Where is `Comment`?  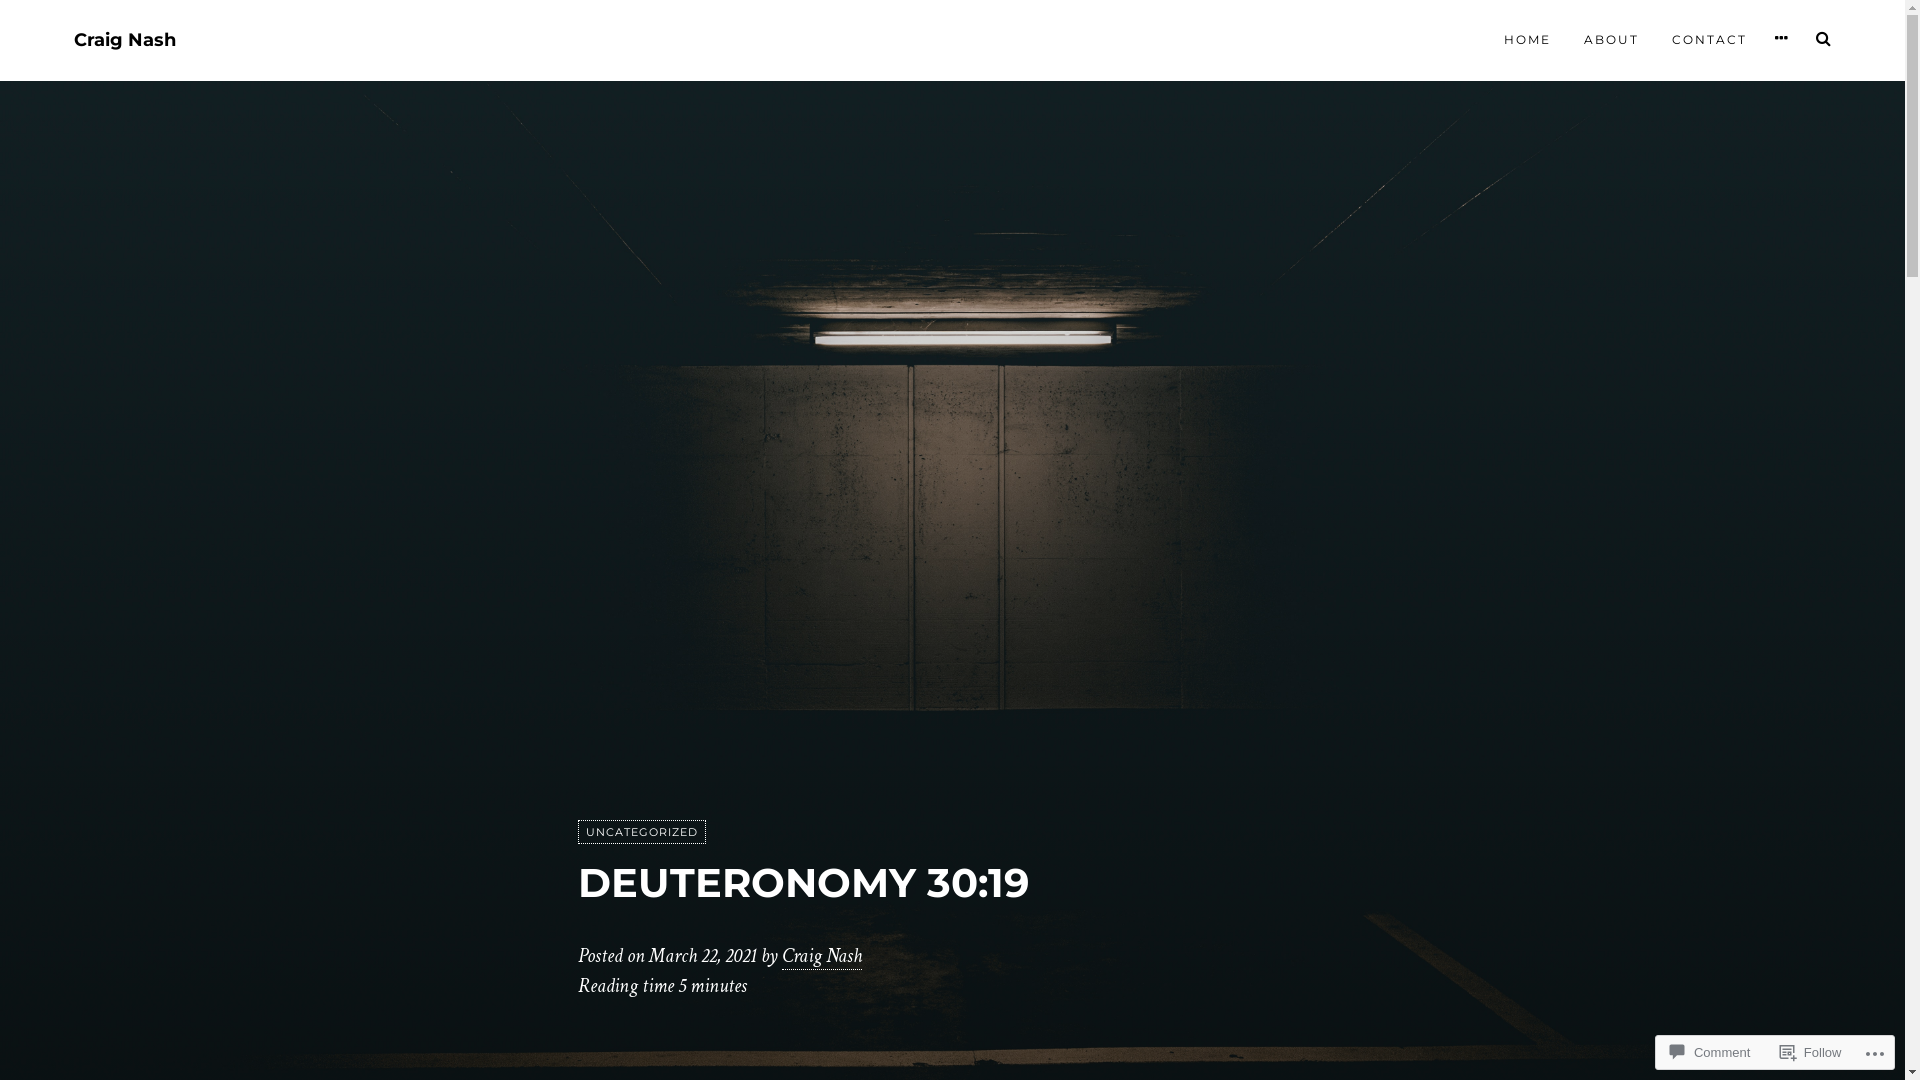 Comment is located at coordinates (1710, 1052).